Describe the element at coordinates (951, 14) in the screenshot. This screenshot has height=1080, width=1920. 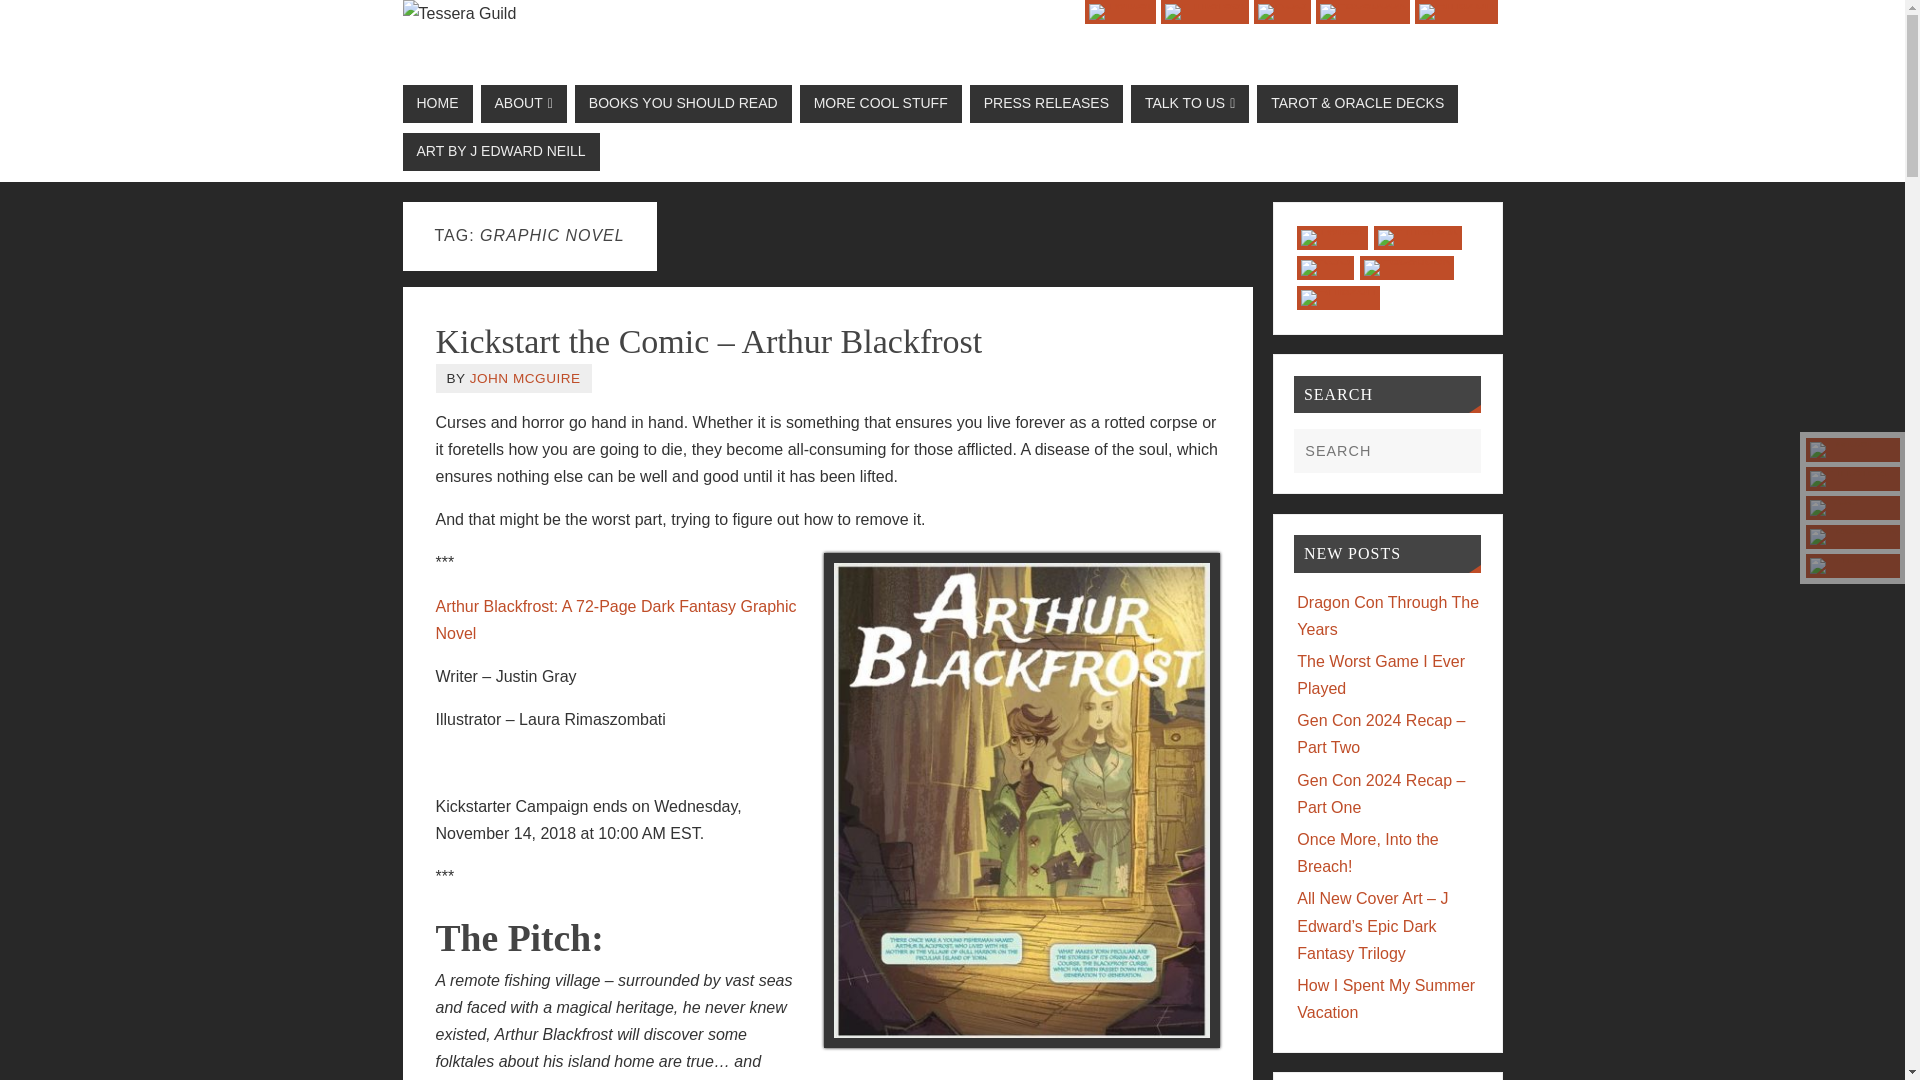
I see `Tessera Guild` at that location.